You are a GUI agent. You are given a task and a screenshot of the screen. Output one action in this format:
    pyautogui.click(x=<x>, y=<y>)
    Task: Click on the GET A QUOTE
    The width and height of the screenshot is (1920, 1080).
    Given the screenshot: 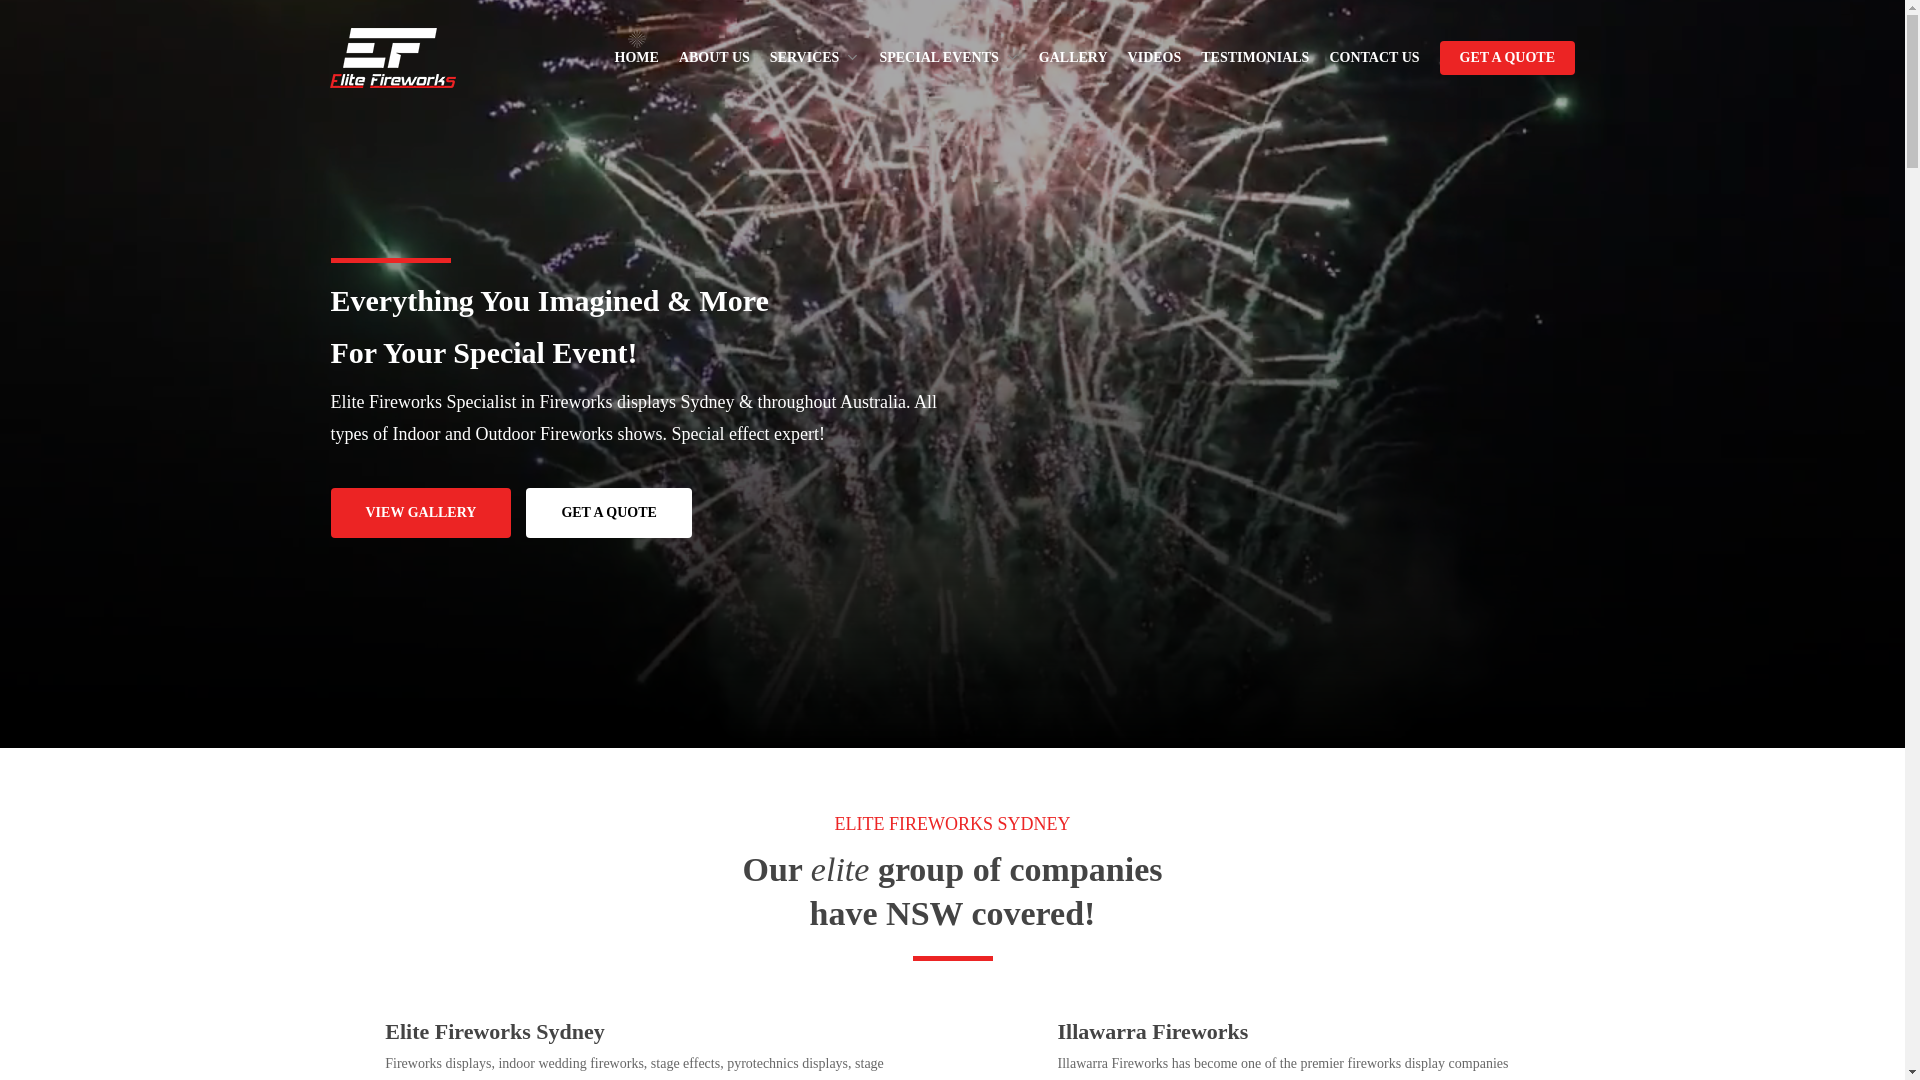 What is the action you would take?
    pyautogui.click(x=1508, y=58)
    